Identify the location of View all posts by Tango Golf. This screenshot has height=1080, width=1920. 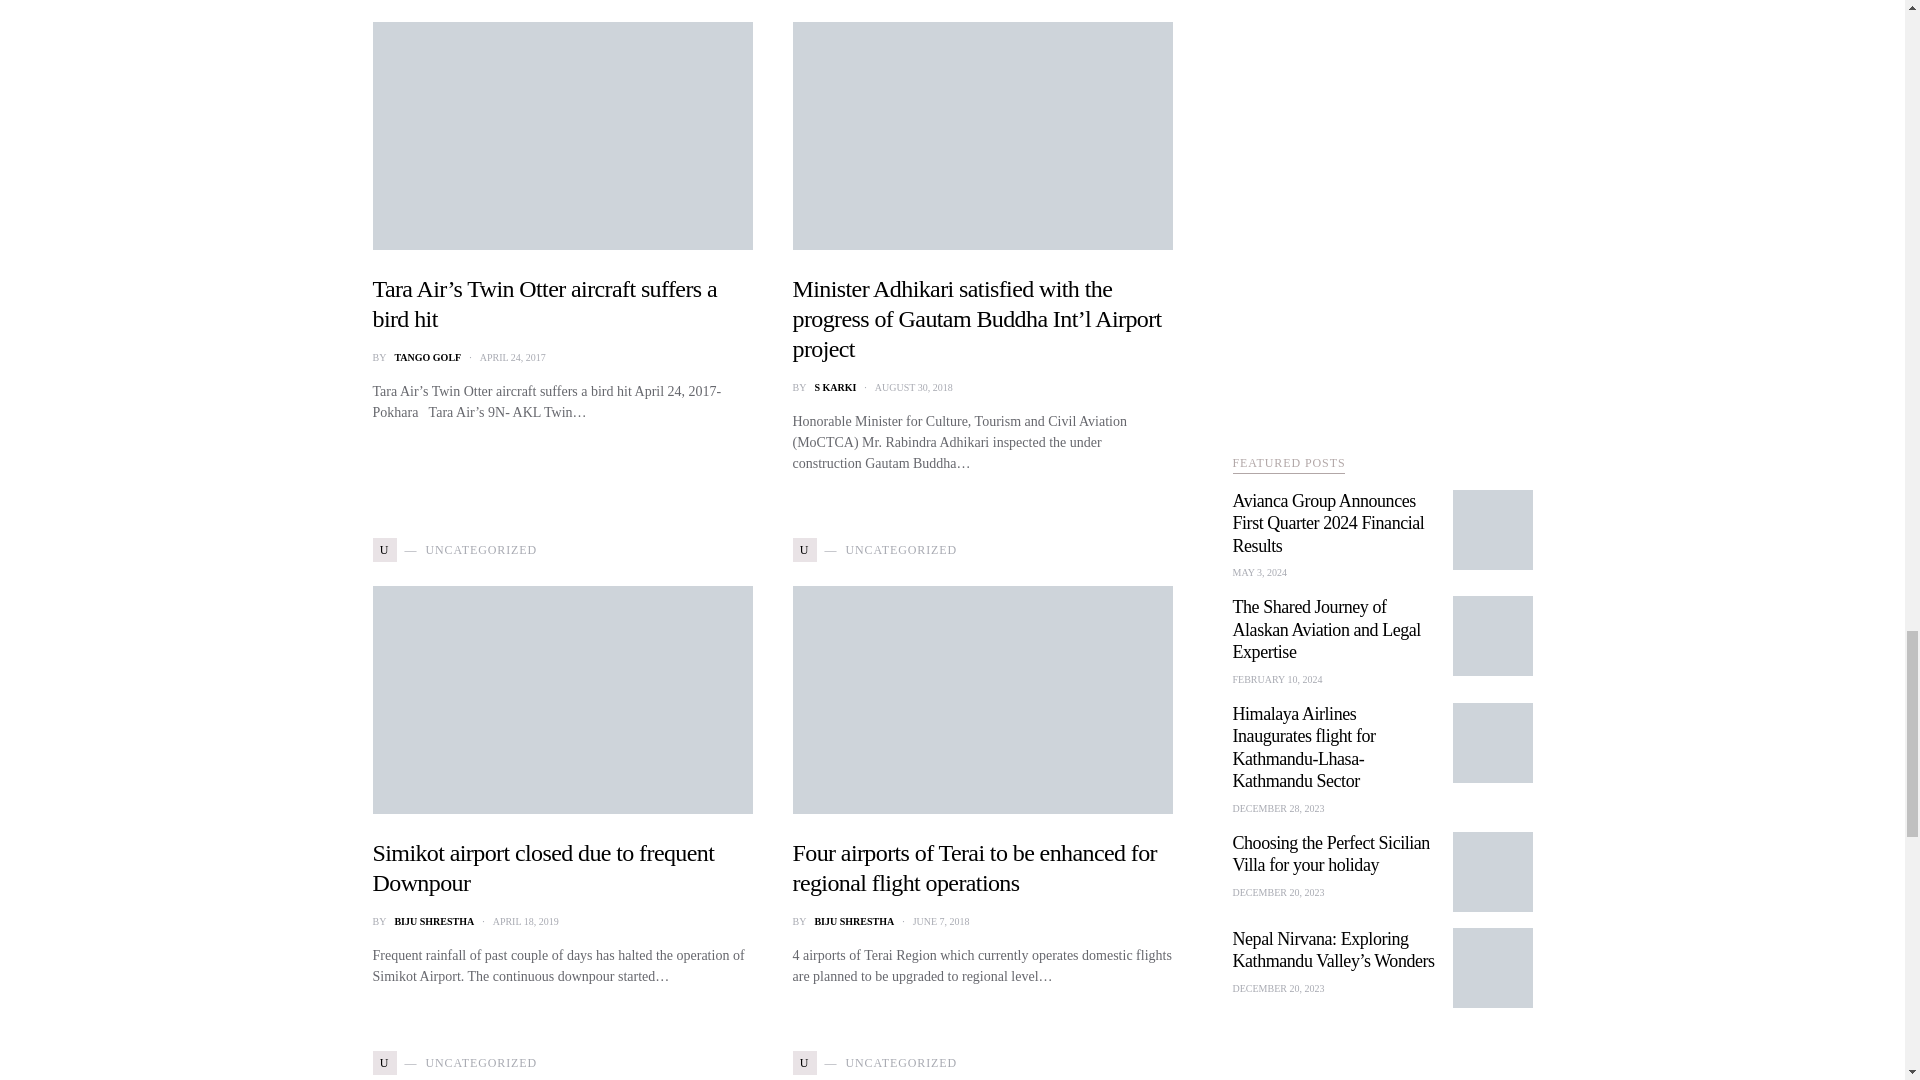
(426, 357).